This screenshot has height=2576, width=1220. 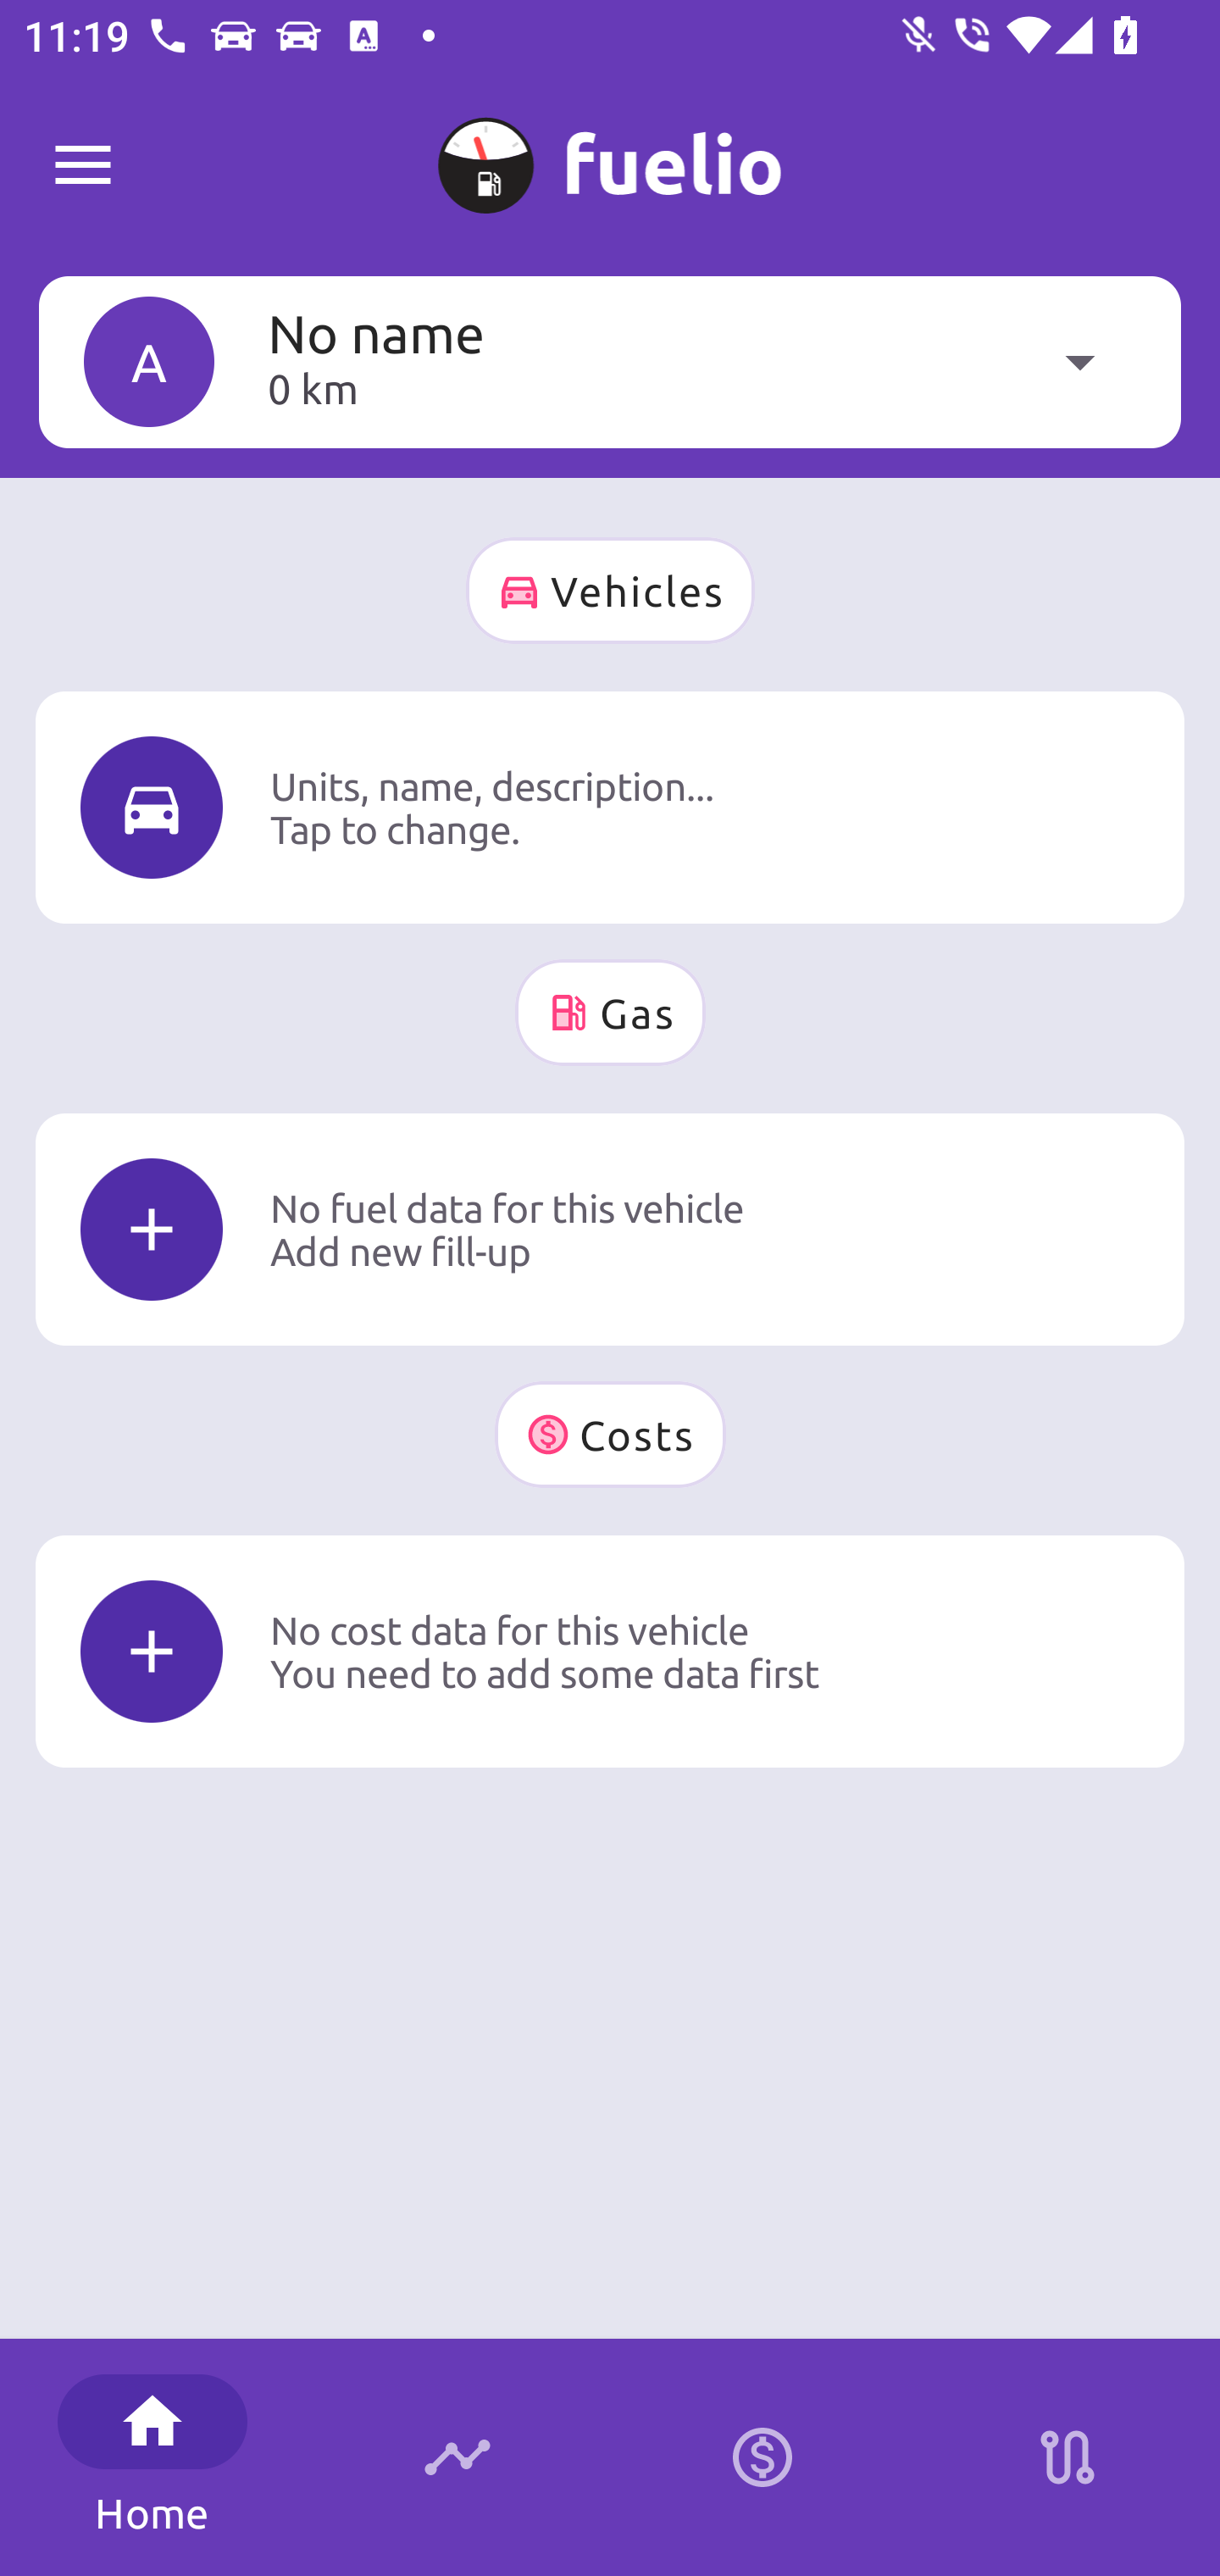 I want to click on Icon Units, name, description...
Tap to change., so click(x=610, y=807).